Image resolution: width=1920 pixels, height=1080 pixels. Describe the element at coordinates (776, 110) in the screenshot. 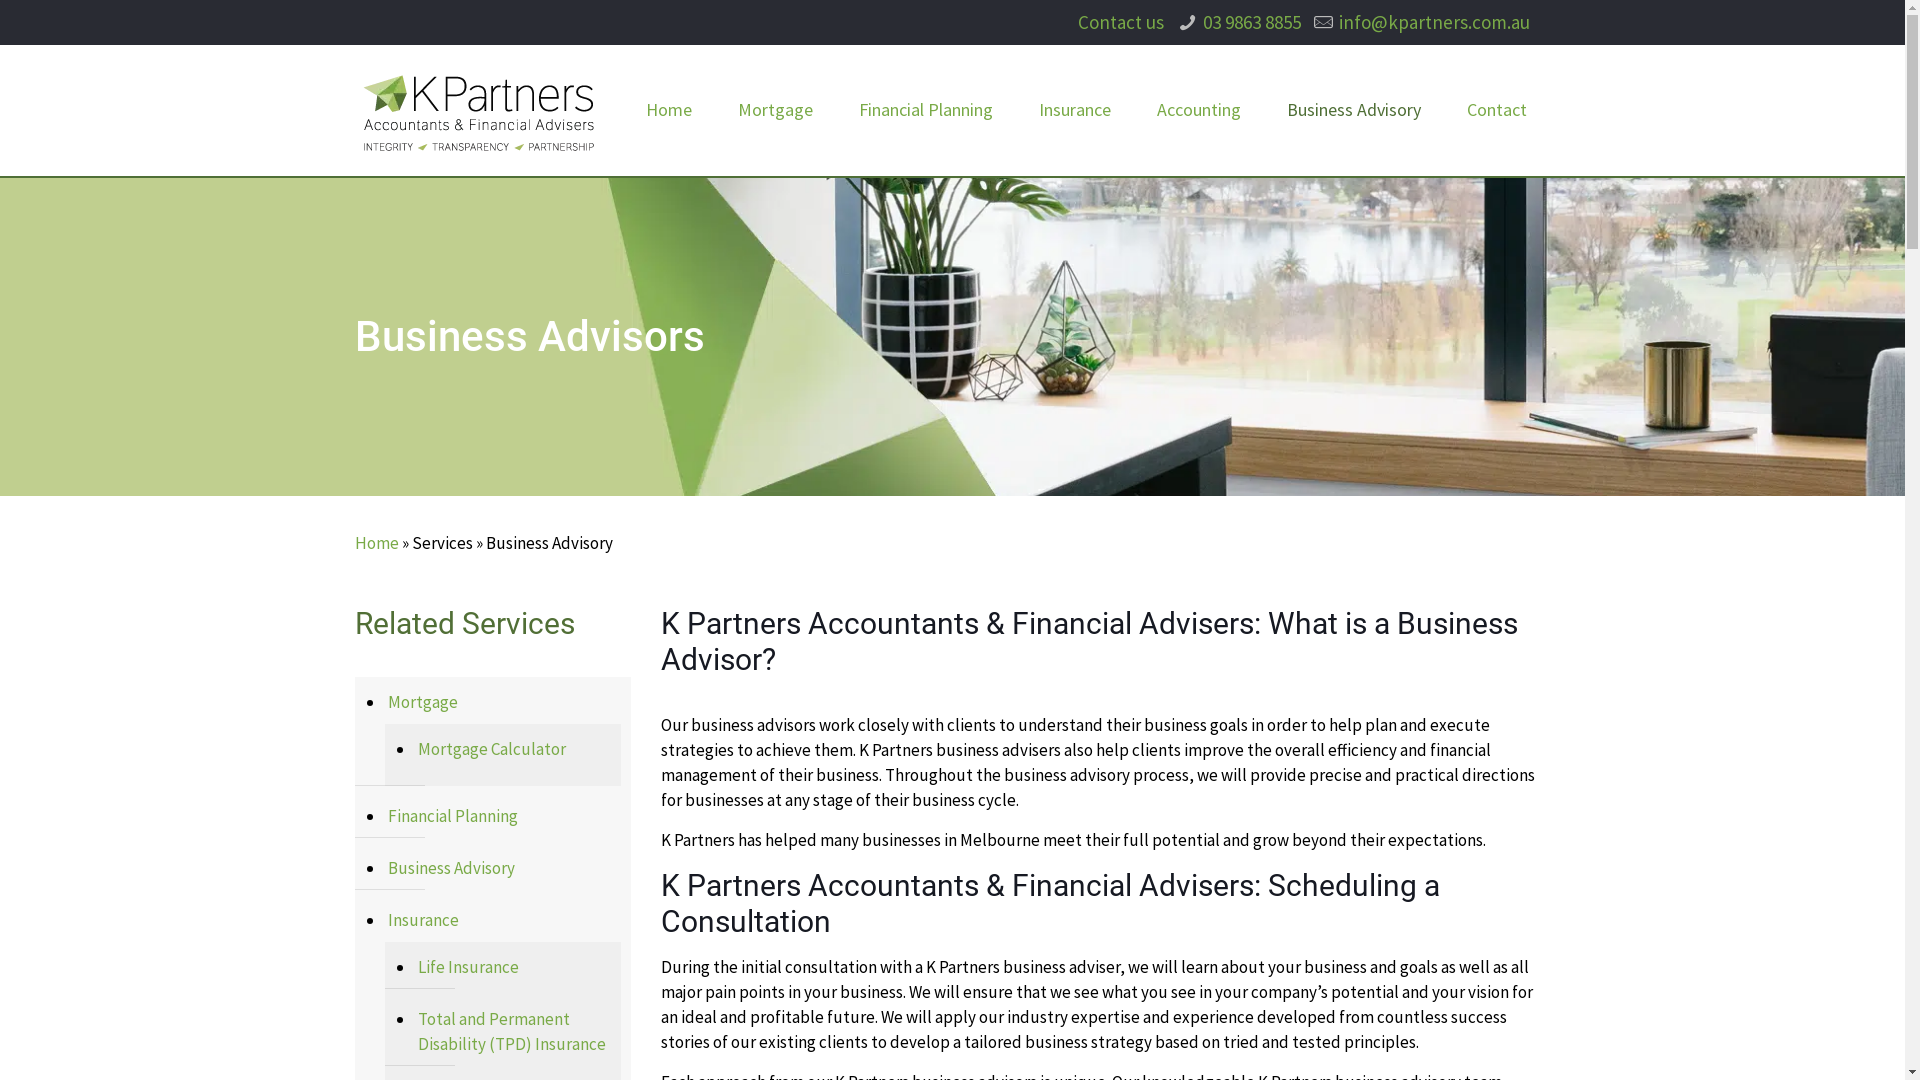

I see `Mortgage` at that location.